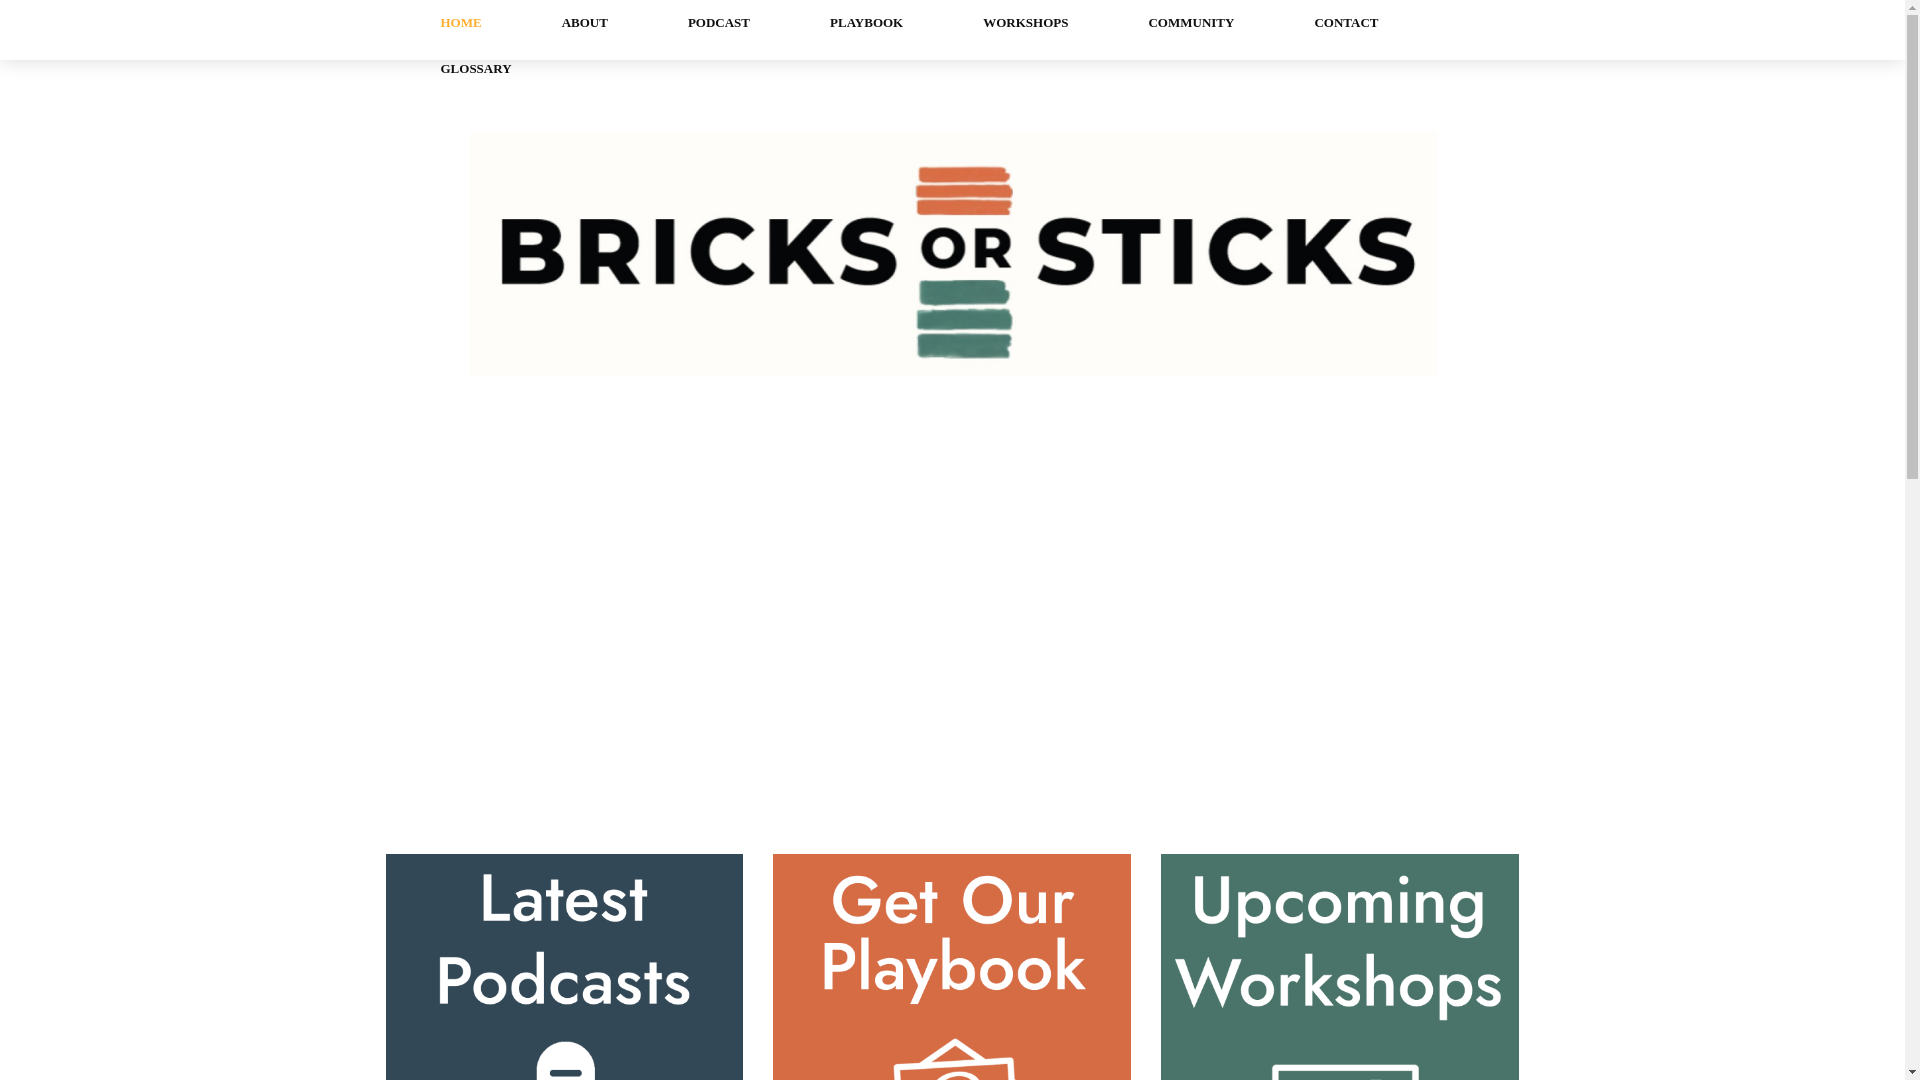 The width and height of the screenshot is (1920, 1080). I want to click on GLOSSARY, so click(475, 68).